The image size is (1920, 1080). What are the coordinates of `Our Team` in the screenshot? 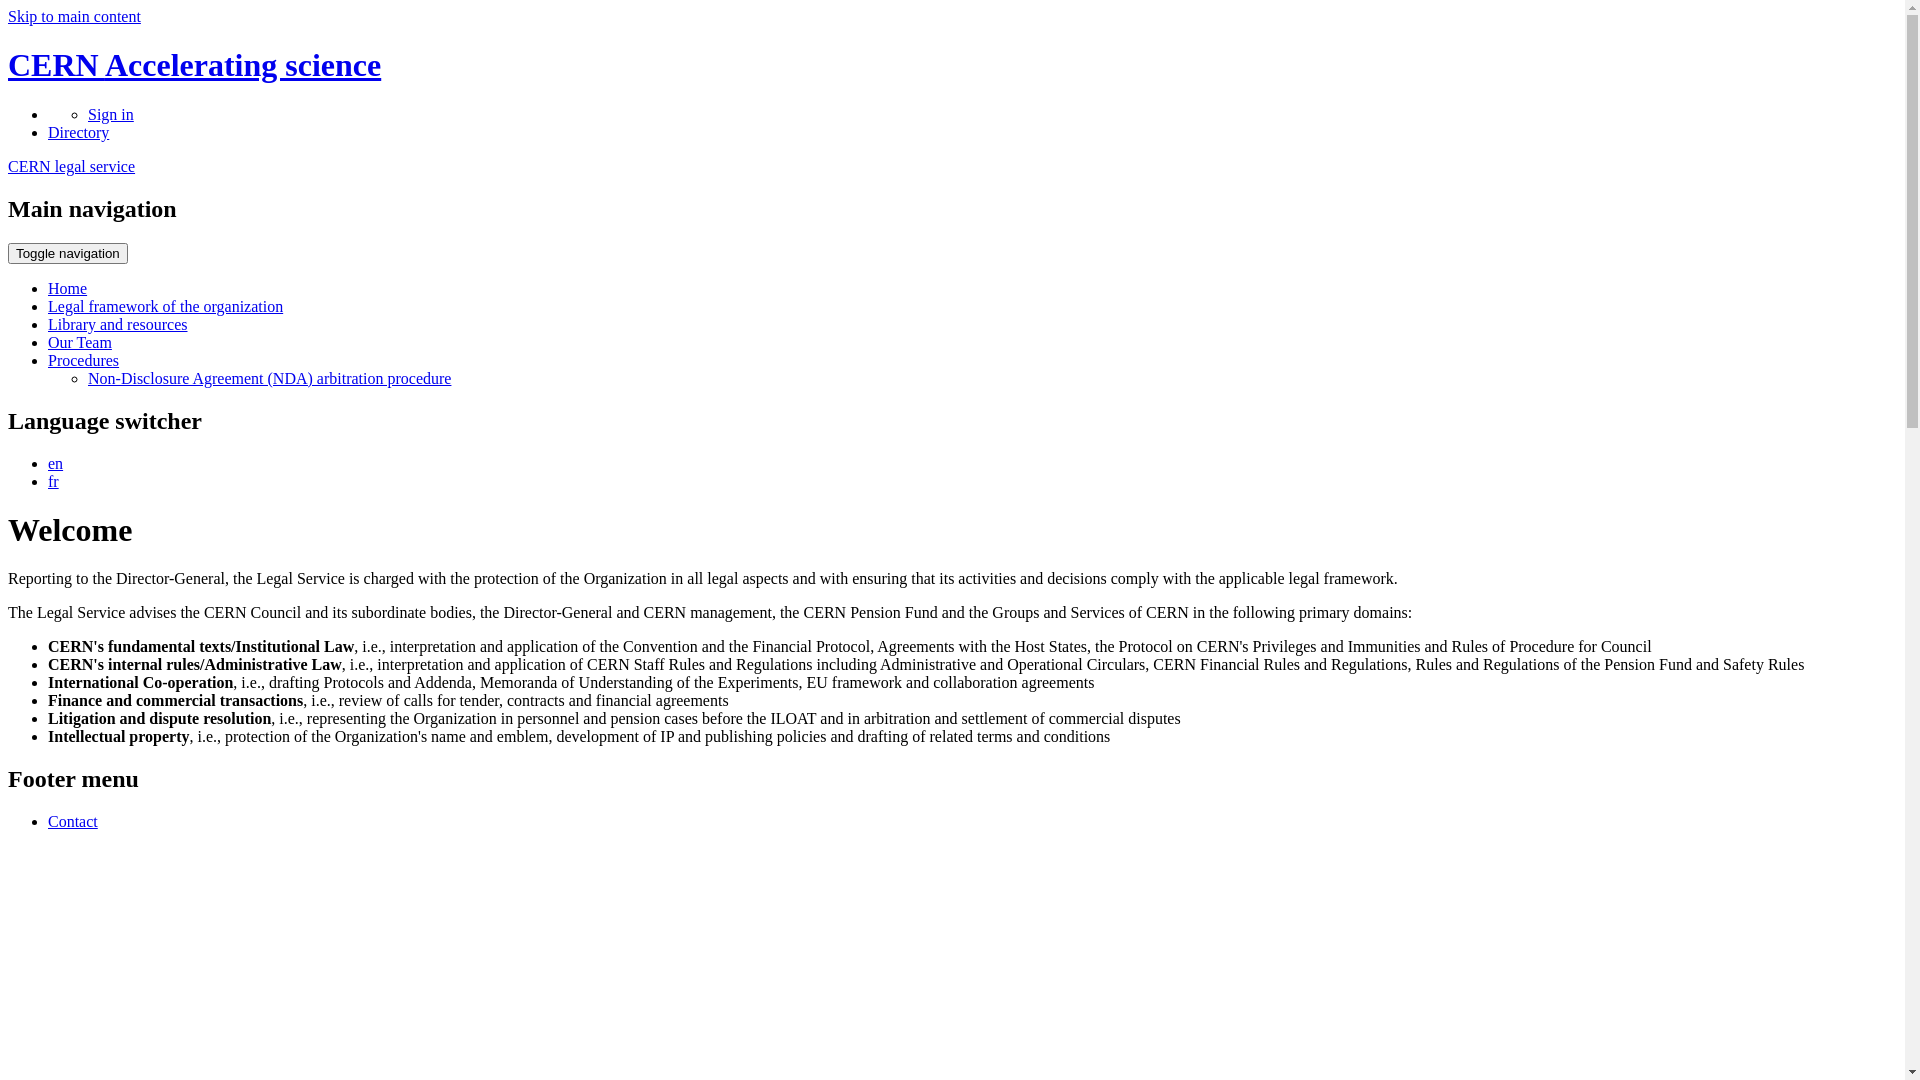 It's located at (80, 342).